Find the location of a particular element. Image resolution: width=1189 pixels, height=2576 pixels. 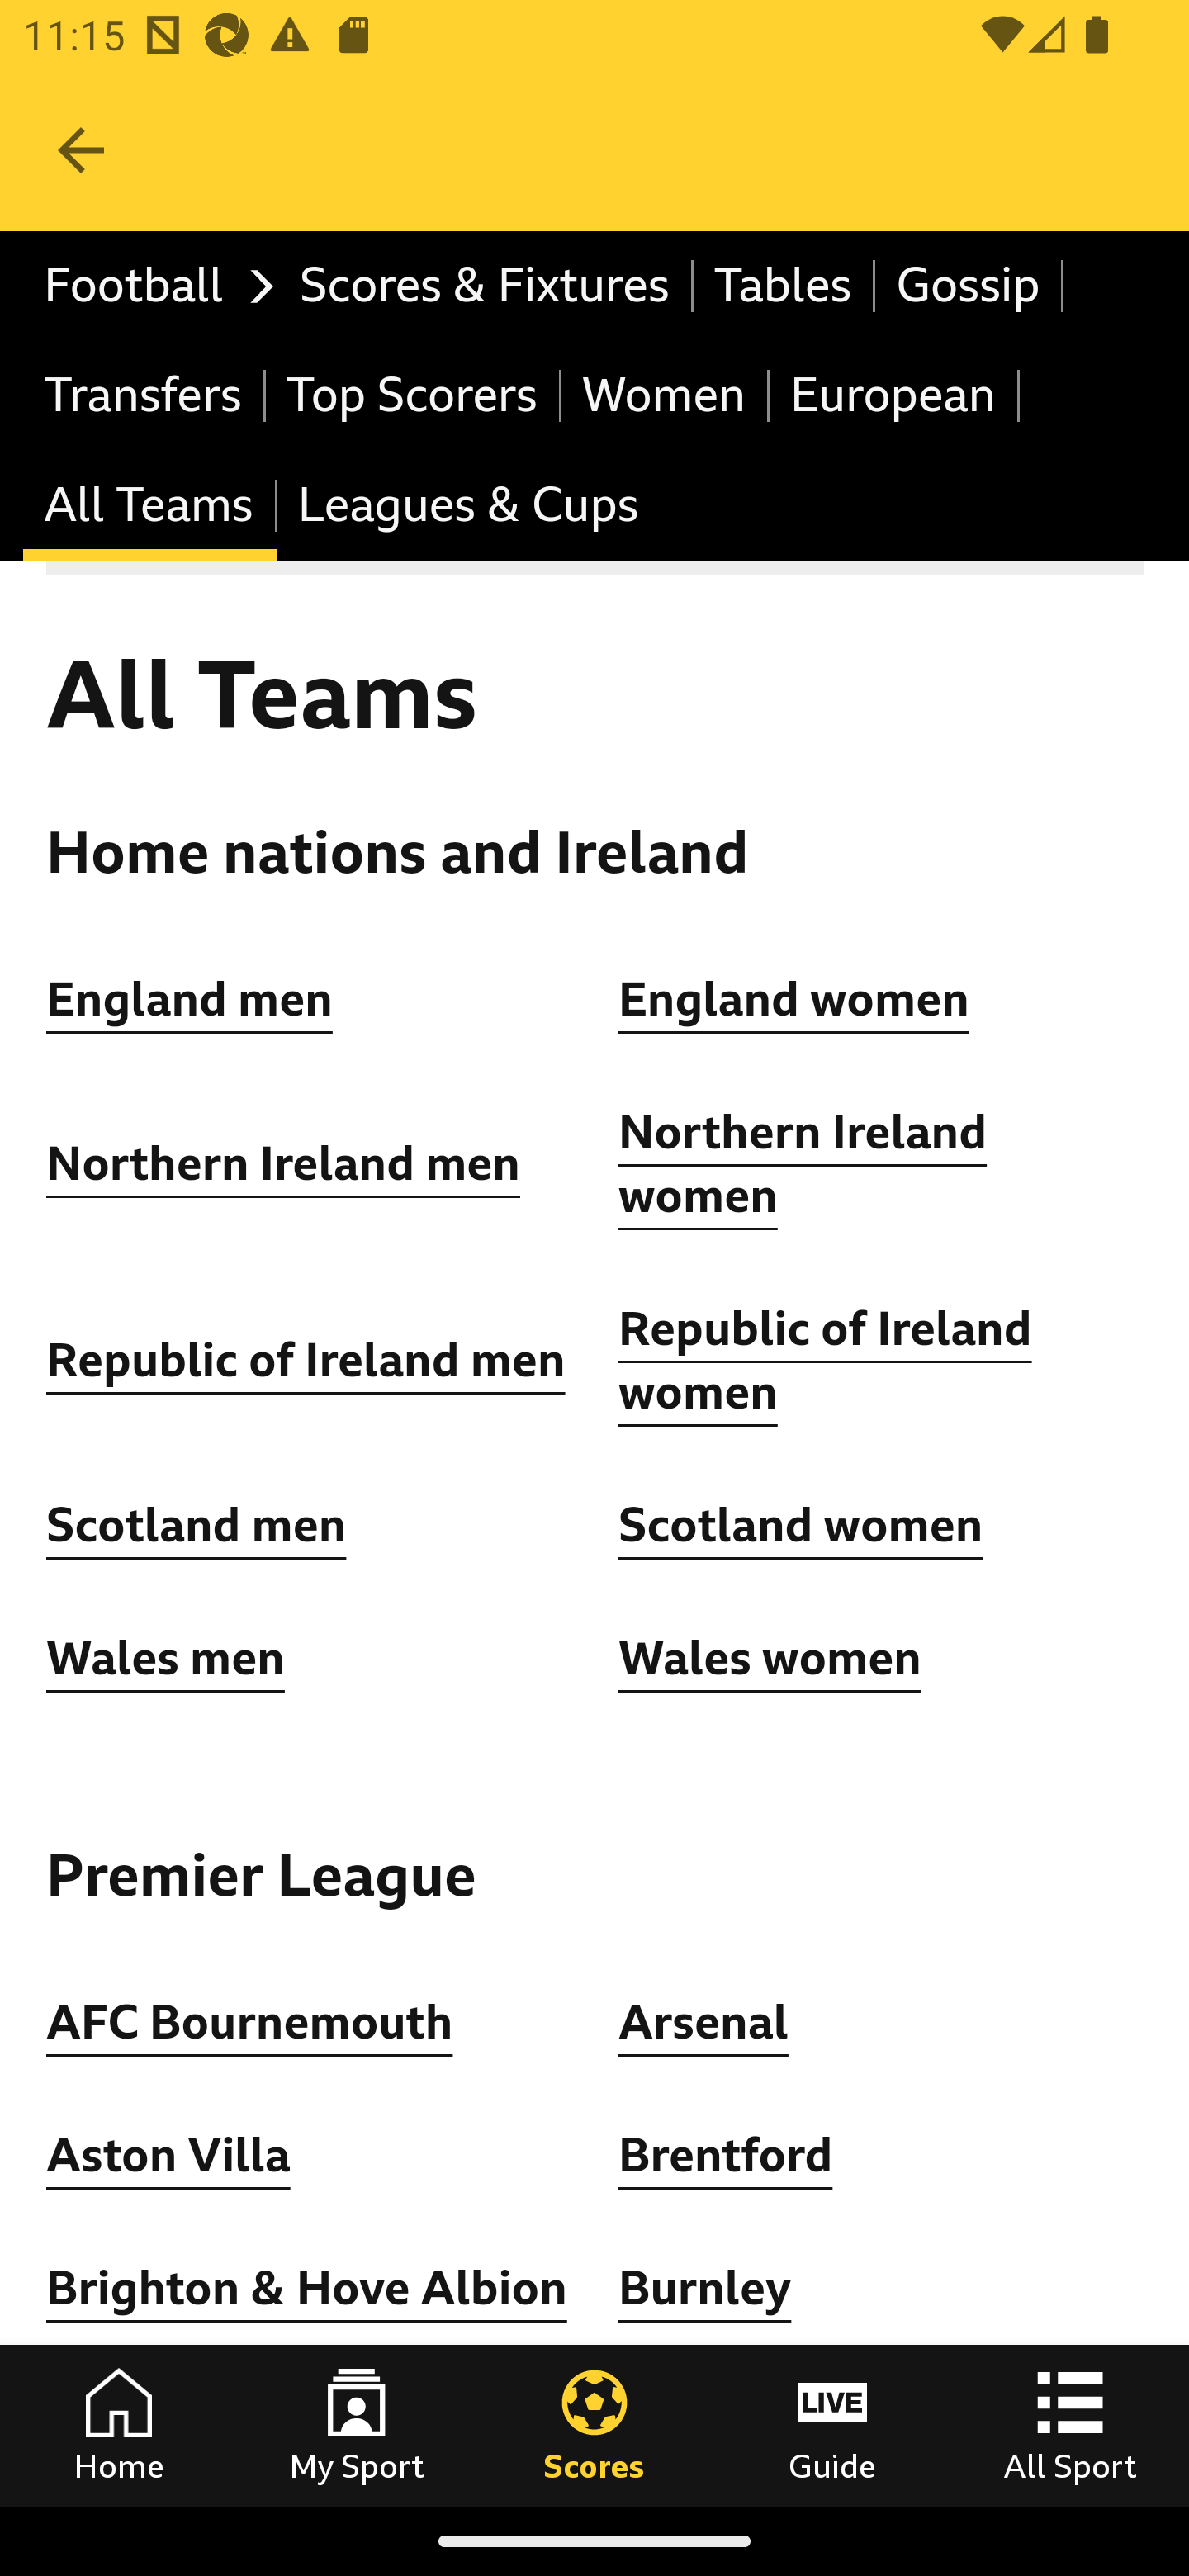

Scores & Fixtures is located at coordinates (486, 286).